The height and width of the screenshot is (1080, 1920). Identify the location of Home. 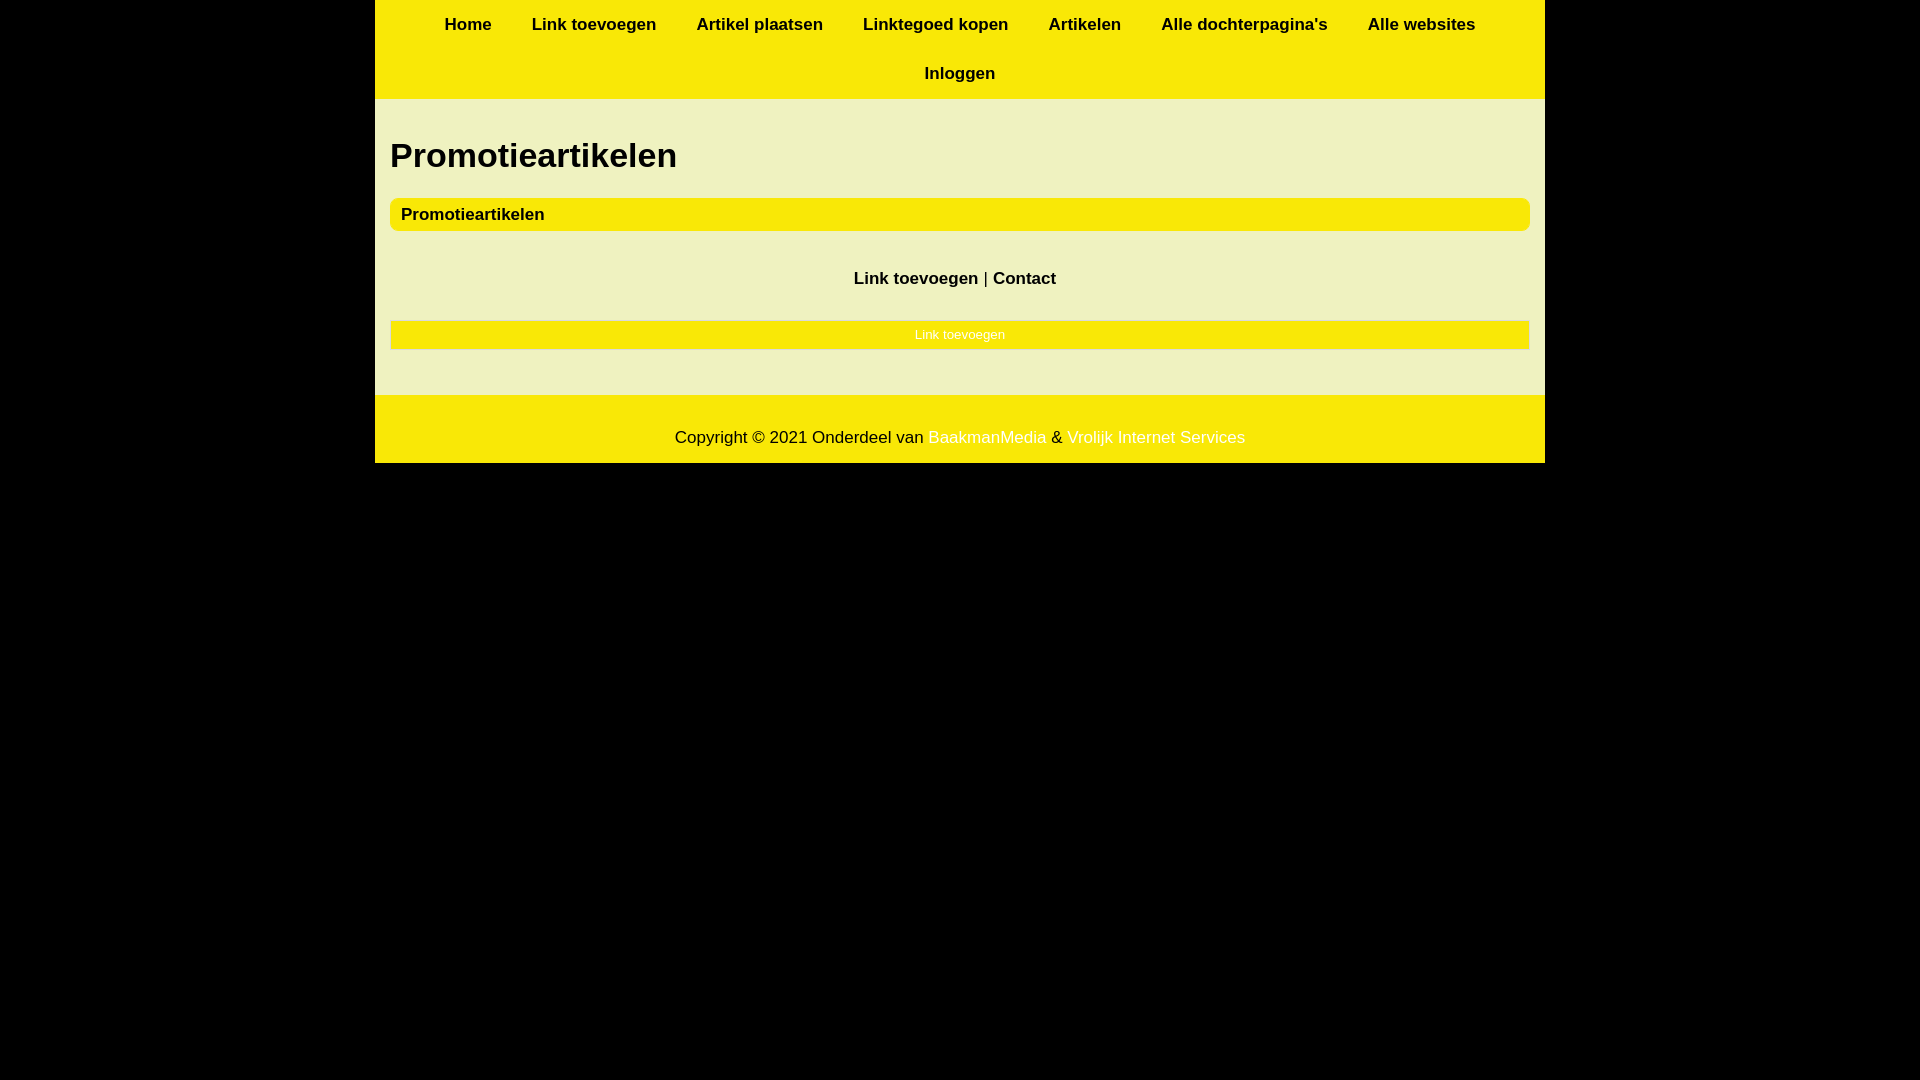
(468, 24).